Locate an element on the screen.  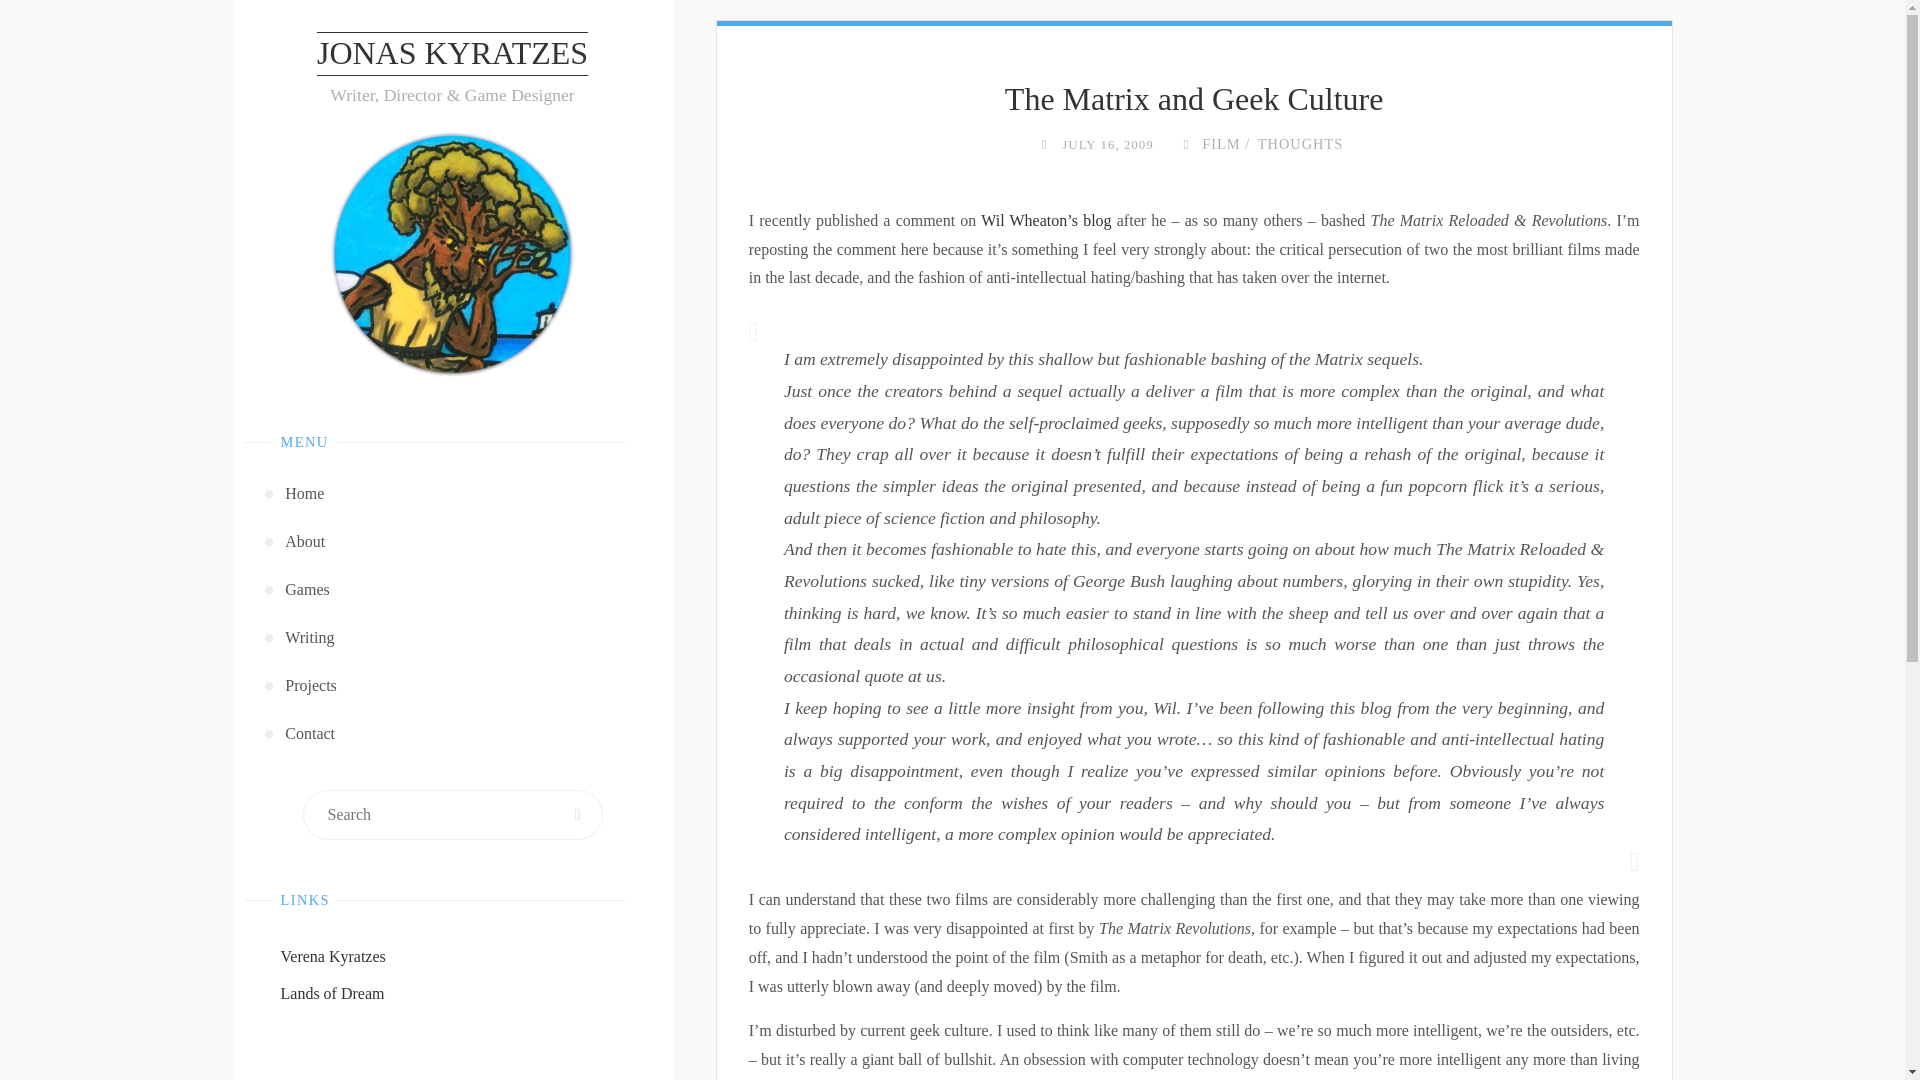
Writing is located at coordinates (454, 638).